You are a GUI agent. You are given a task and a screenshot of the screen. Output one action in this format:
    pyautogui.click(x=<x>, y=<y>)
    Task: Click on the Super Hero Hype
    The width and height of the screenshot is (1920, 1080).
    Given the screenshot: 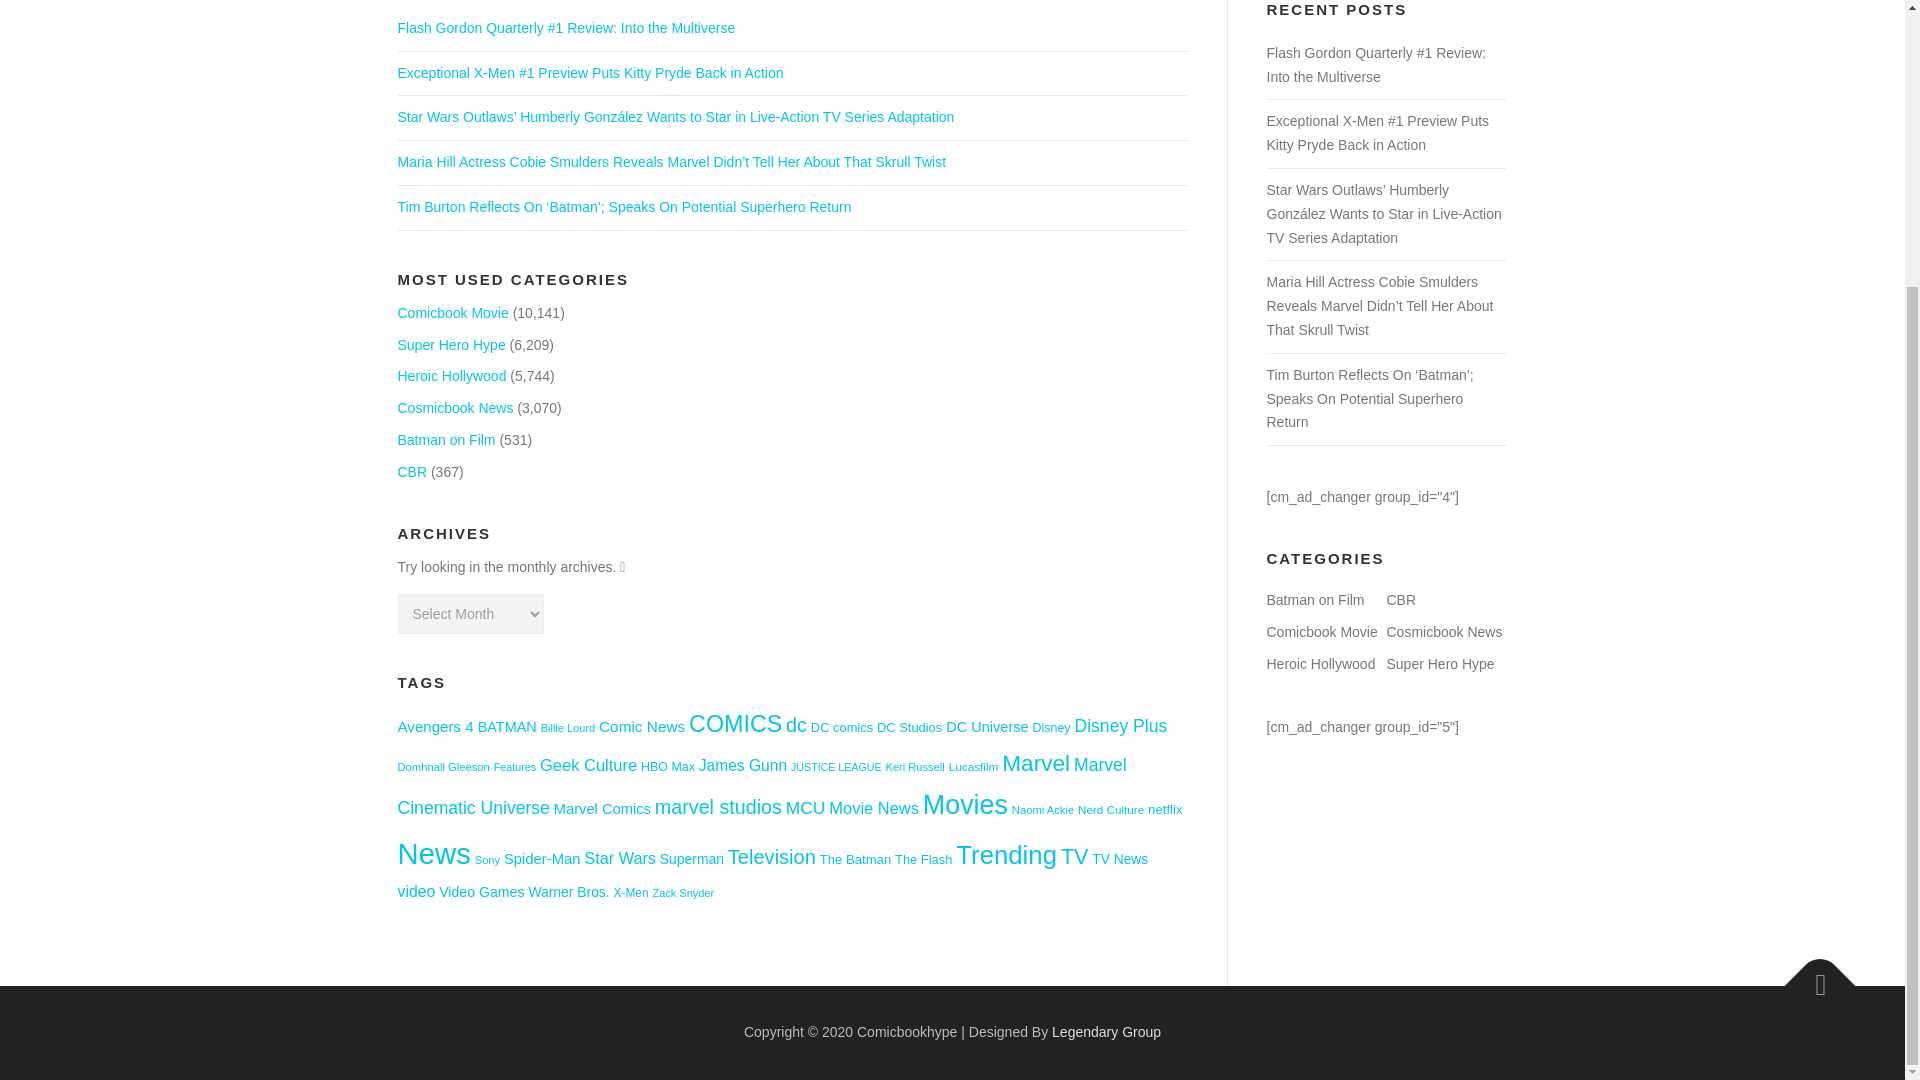 What is the action you would take?
    pyautogui.click(x=452, y=344)
    